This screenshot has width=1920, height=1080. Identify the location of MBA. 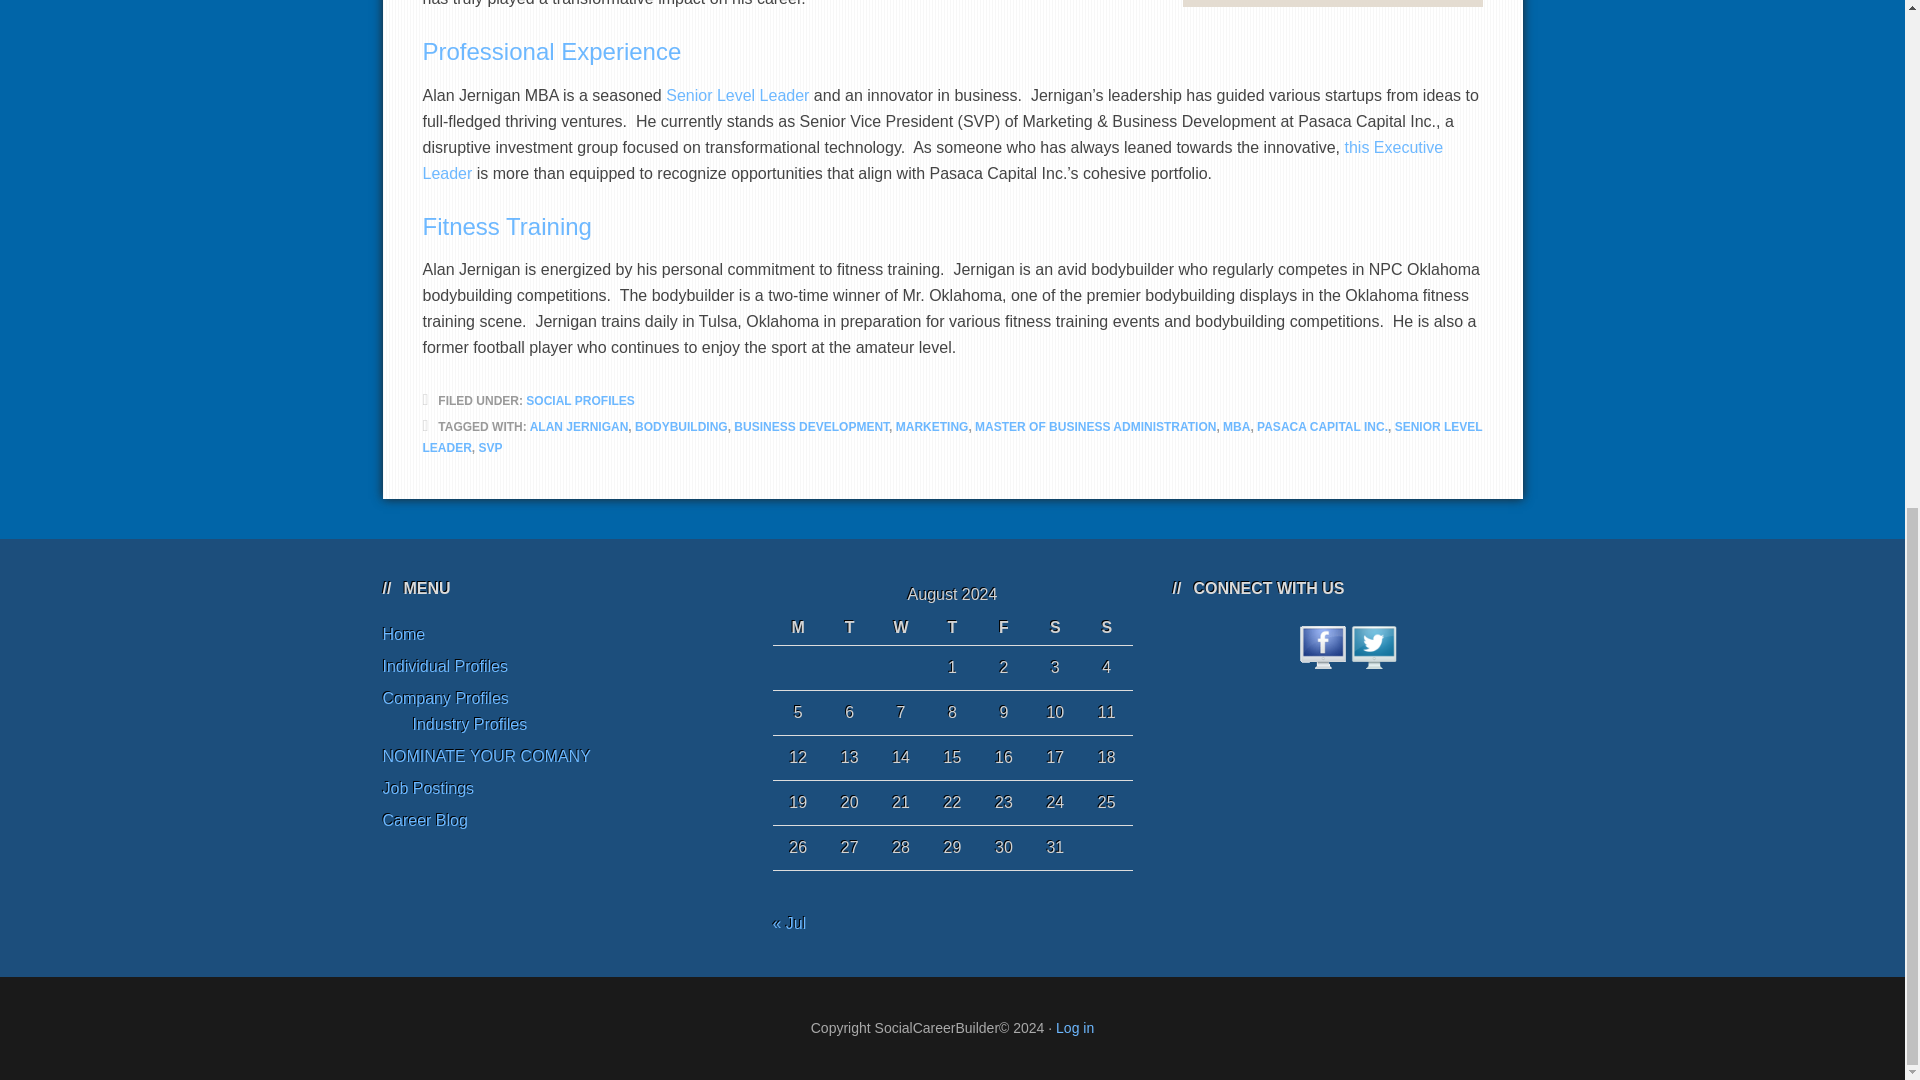
(1236, 427).